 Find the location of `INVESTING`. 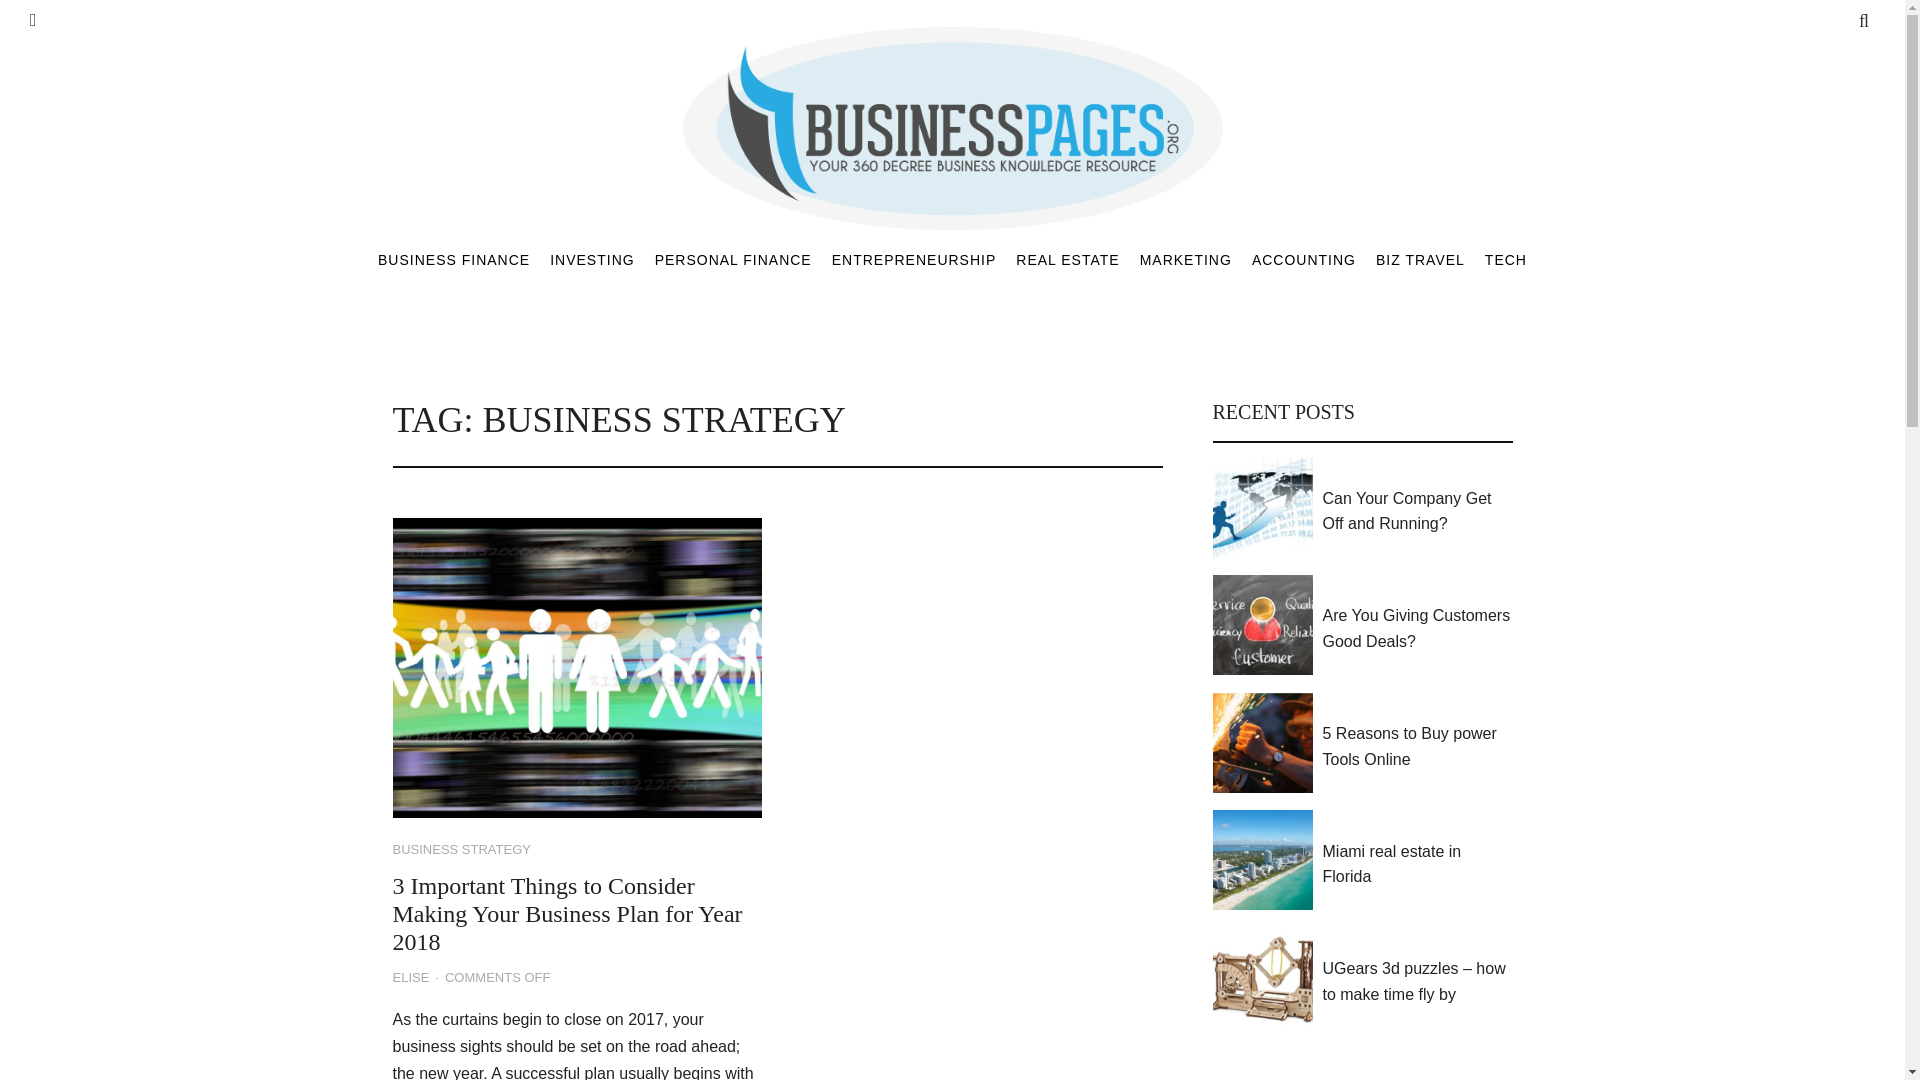

INVESTING is located at coordinates (591, 259).